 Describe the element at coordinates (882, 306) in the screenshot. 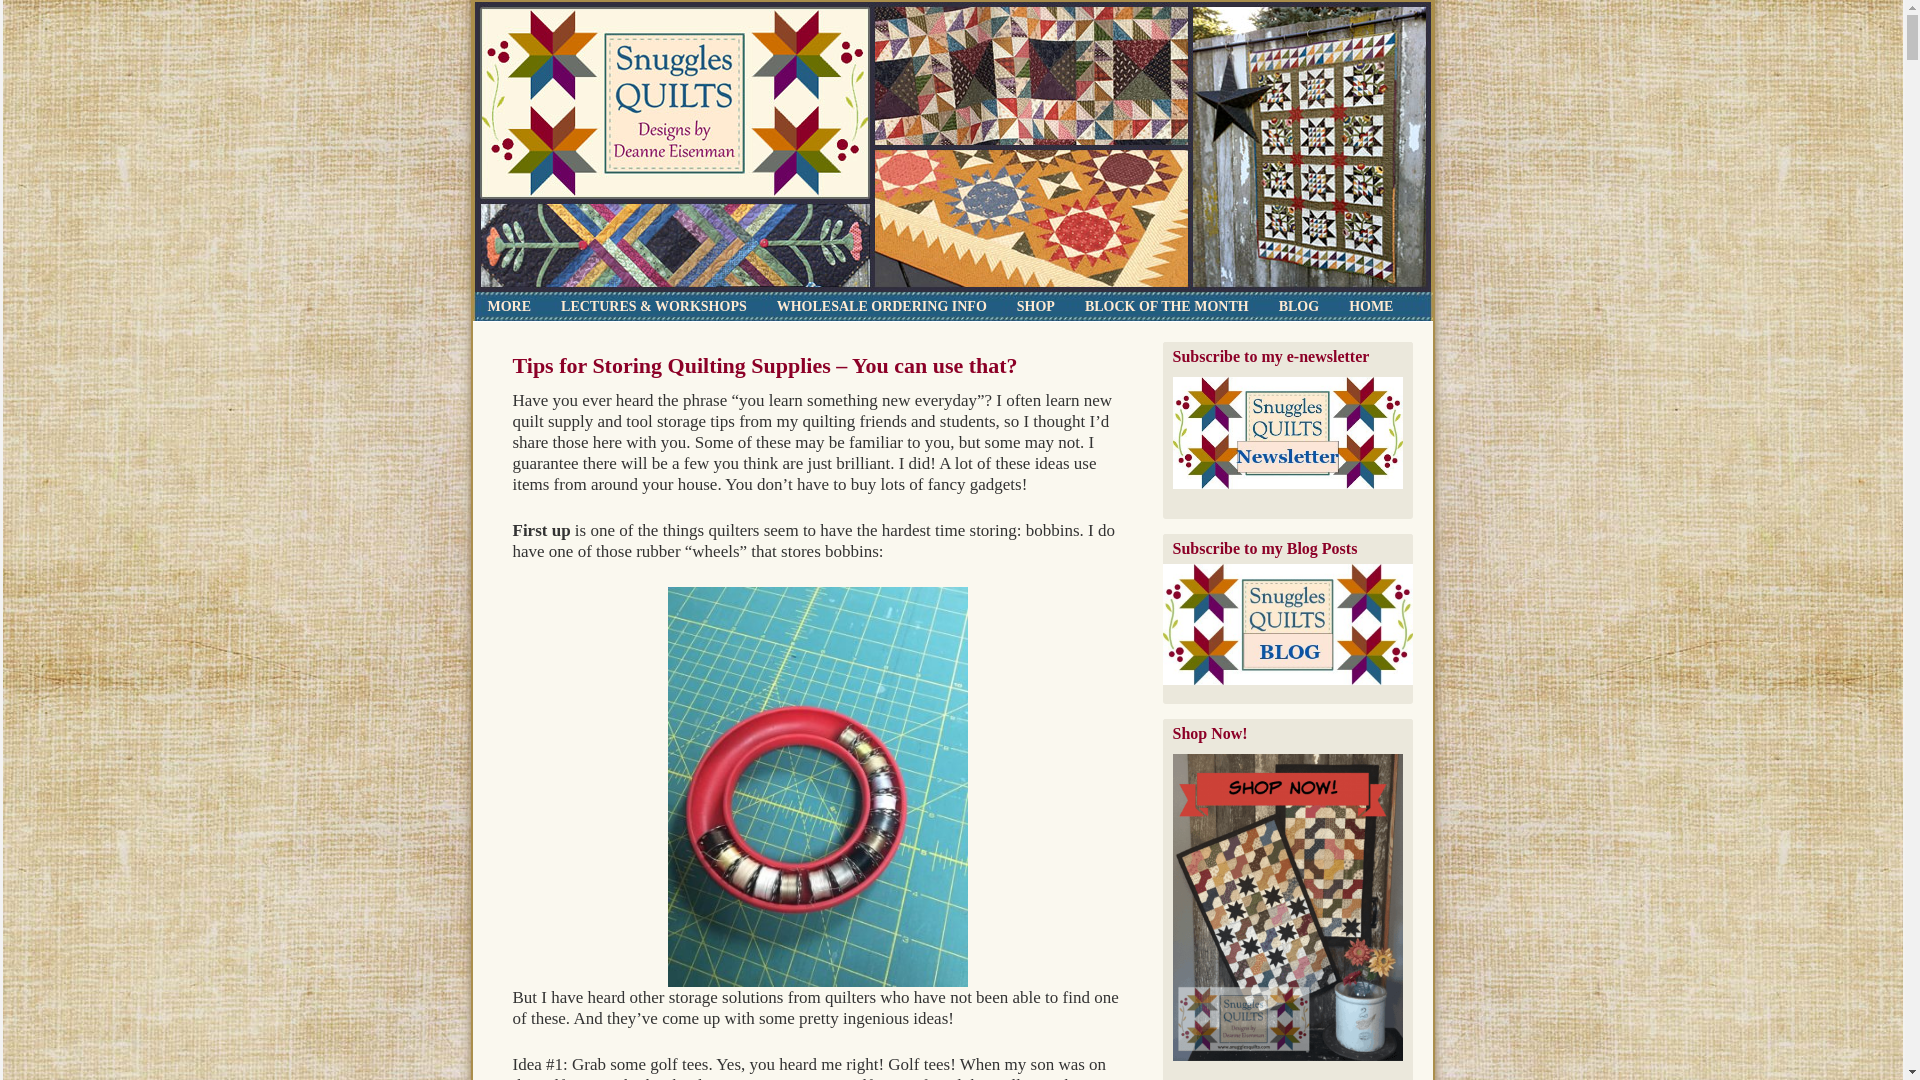

I see `WHOLESALE ORDERING INFO` at that location.